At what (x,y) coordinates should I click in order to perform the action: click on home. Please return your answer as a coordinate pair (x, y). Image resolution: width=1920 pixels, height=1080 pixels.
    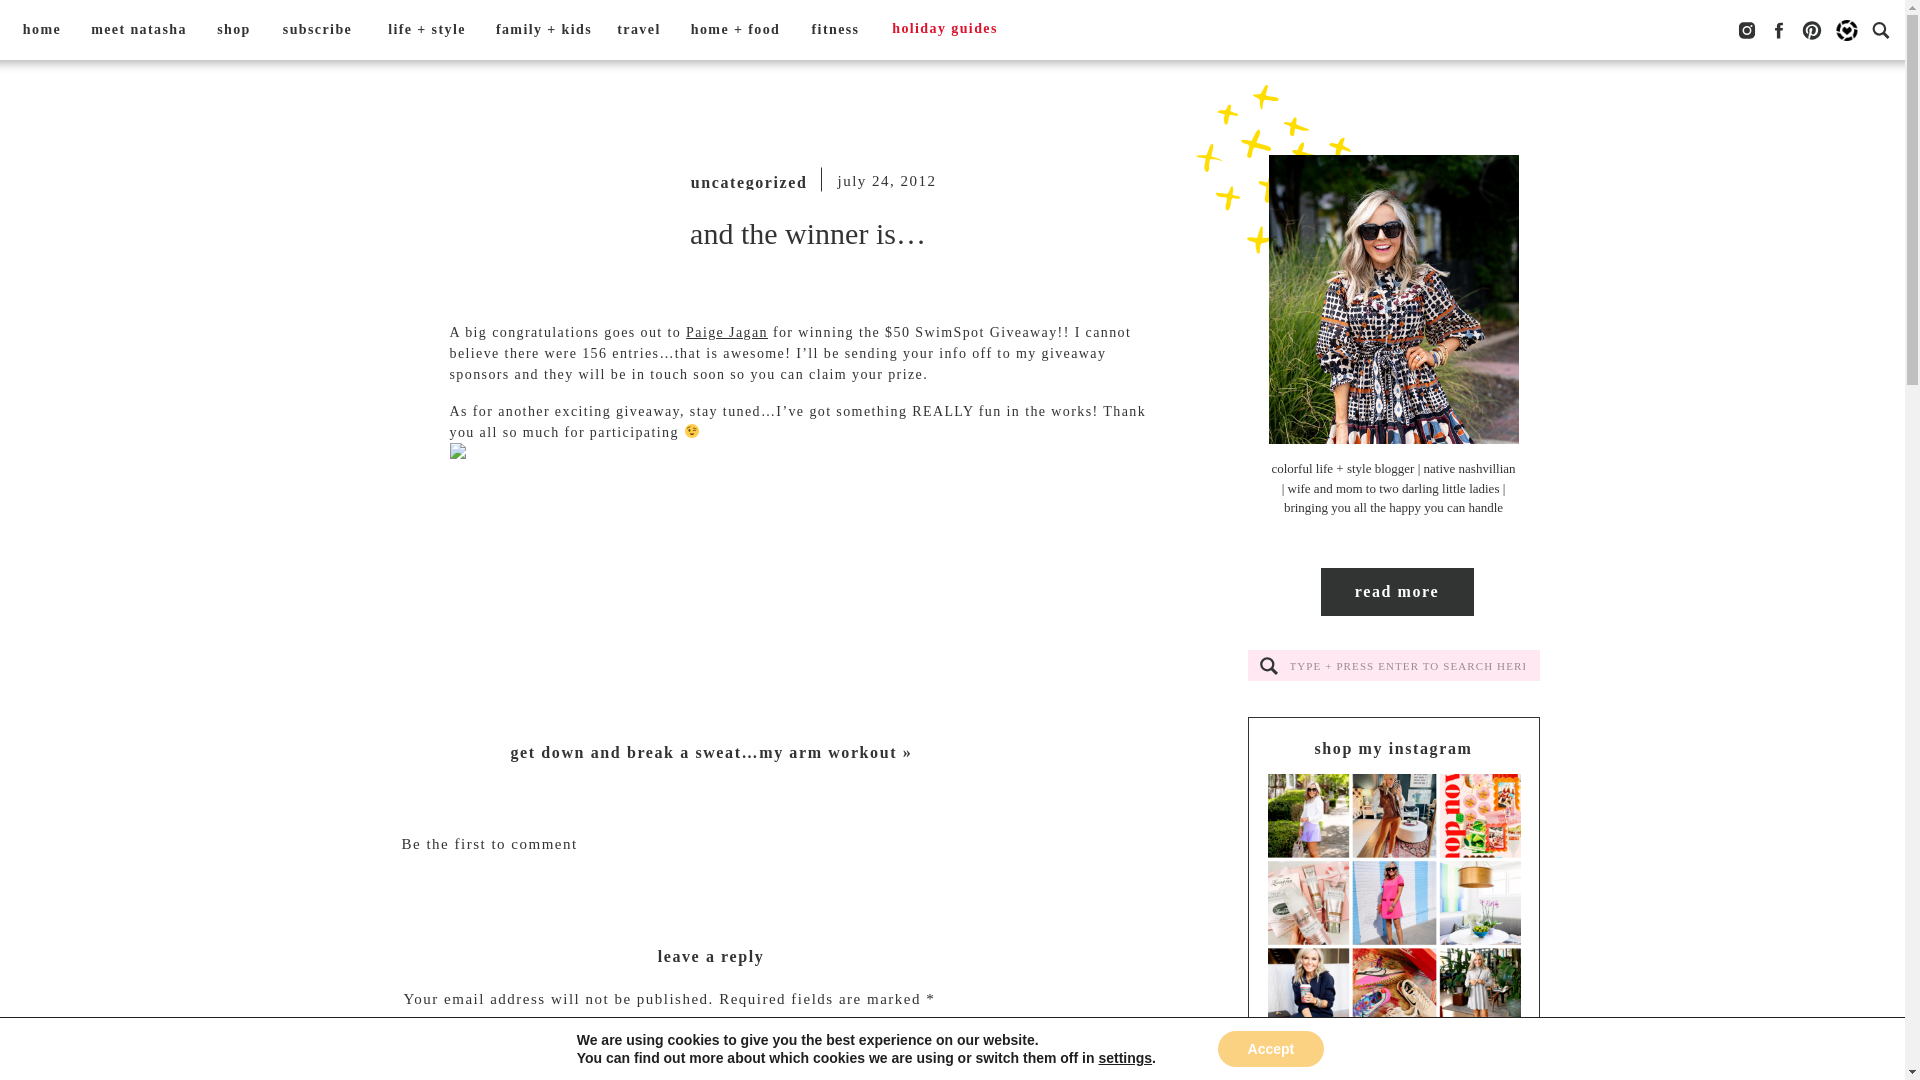
    Looking at the image, I should click on (42, 30).